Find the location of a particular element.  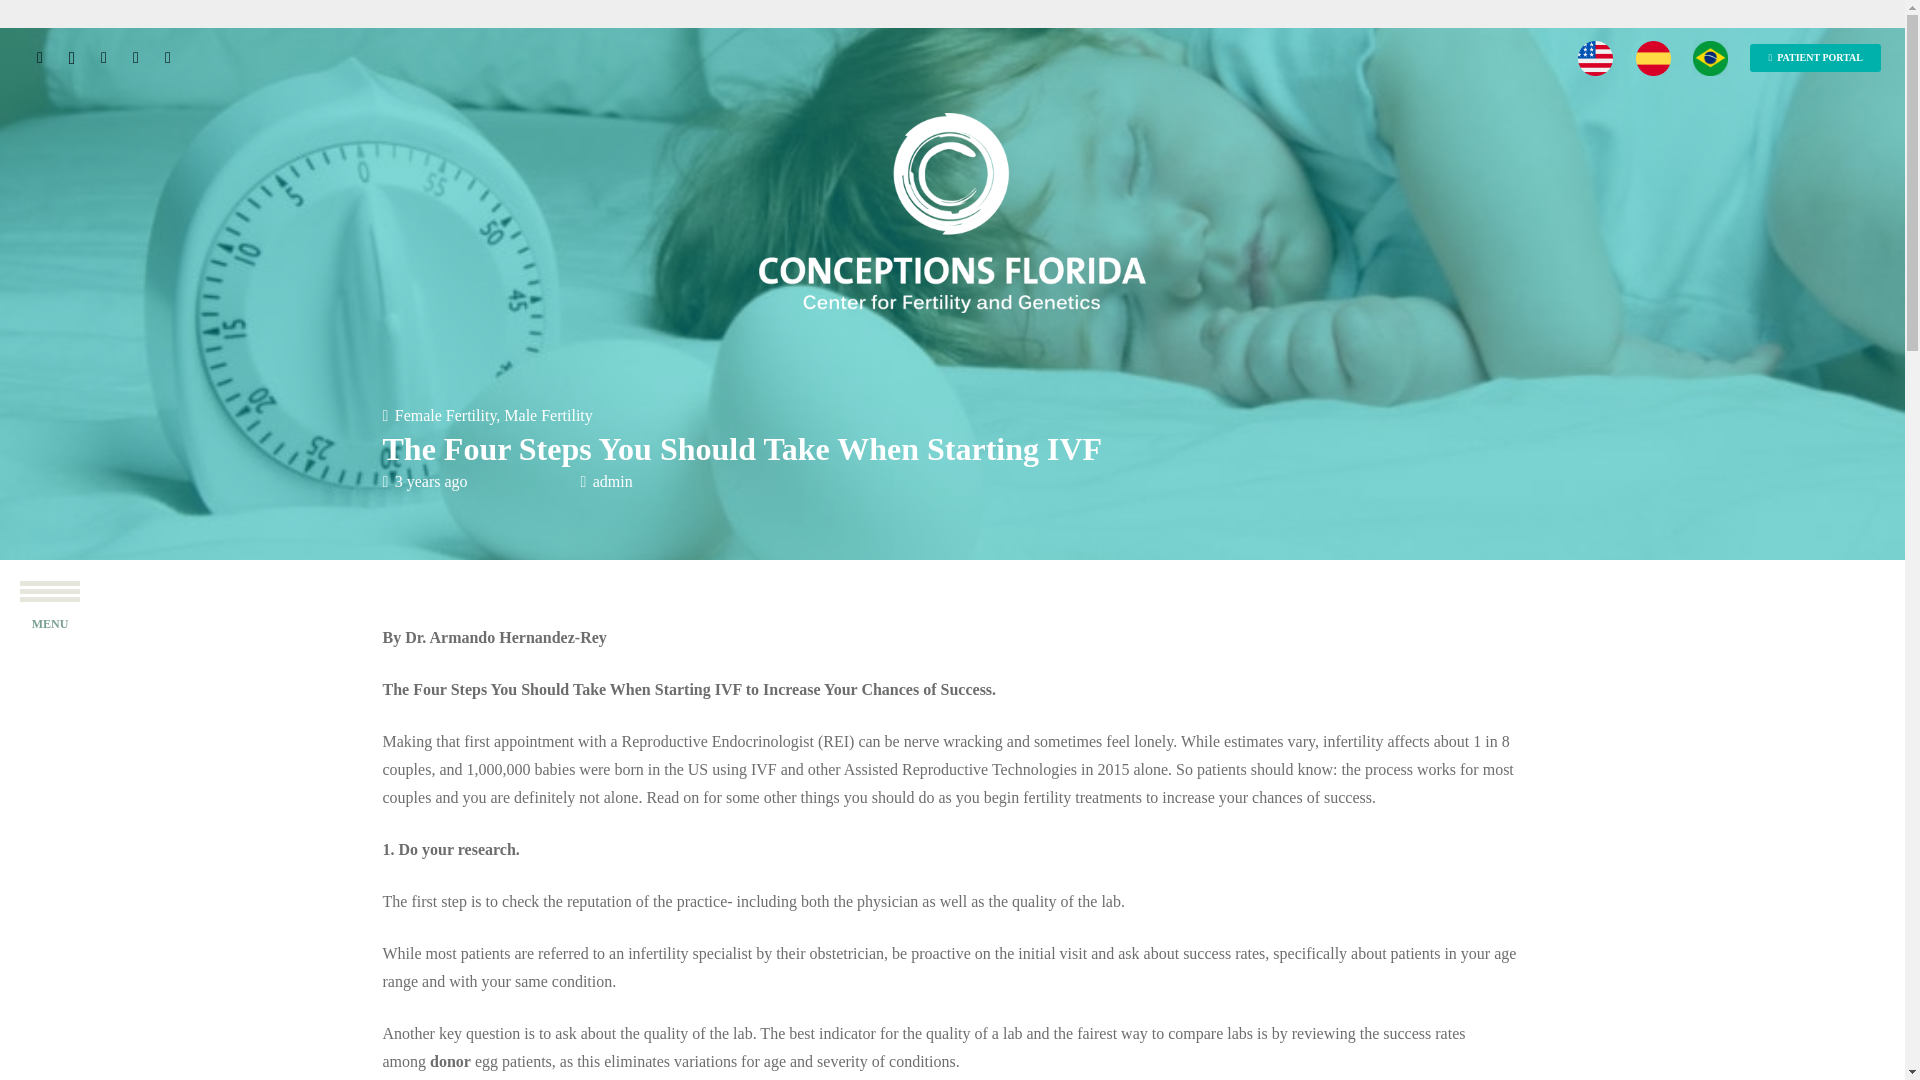

Instagram is located at coordinates (72, 58).